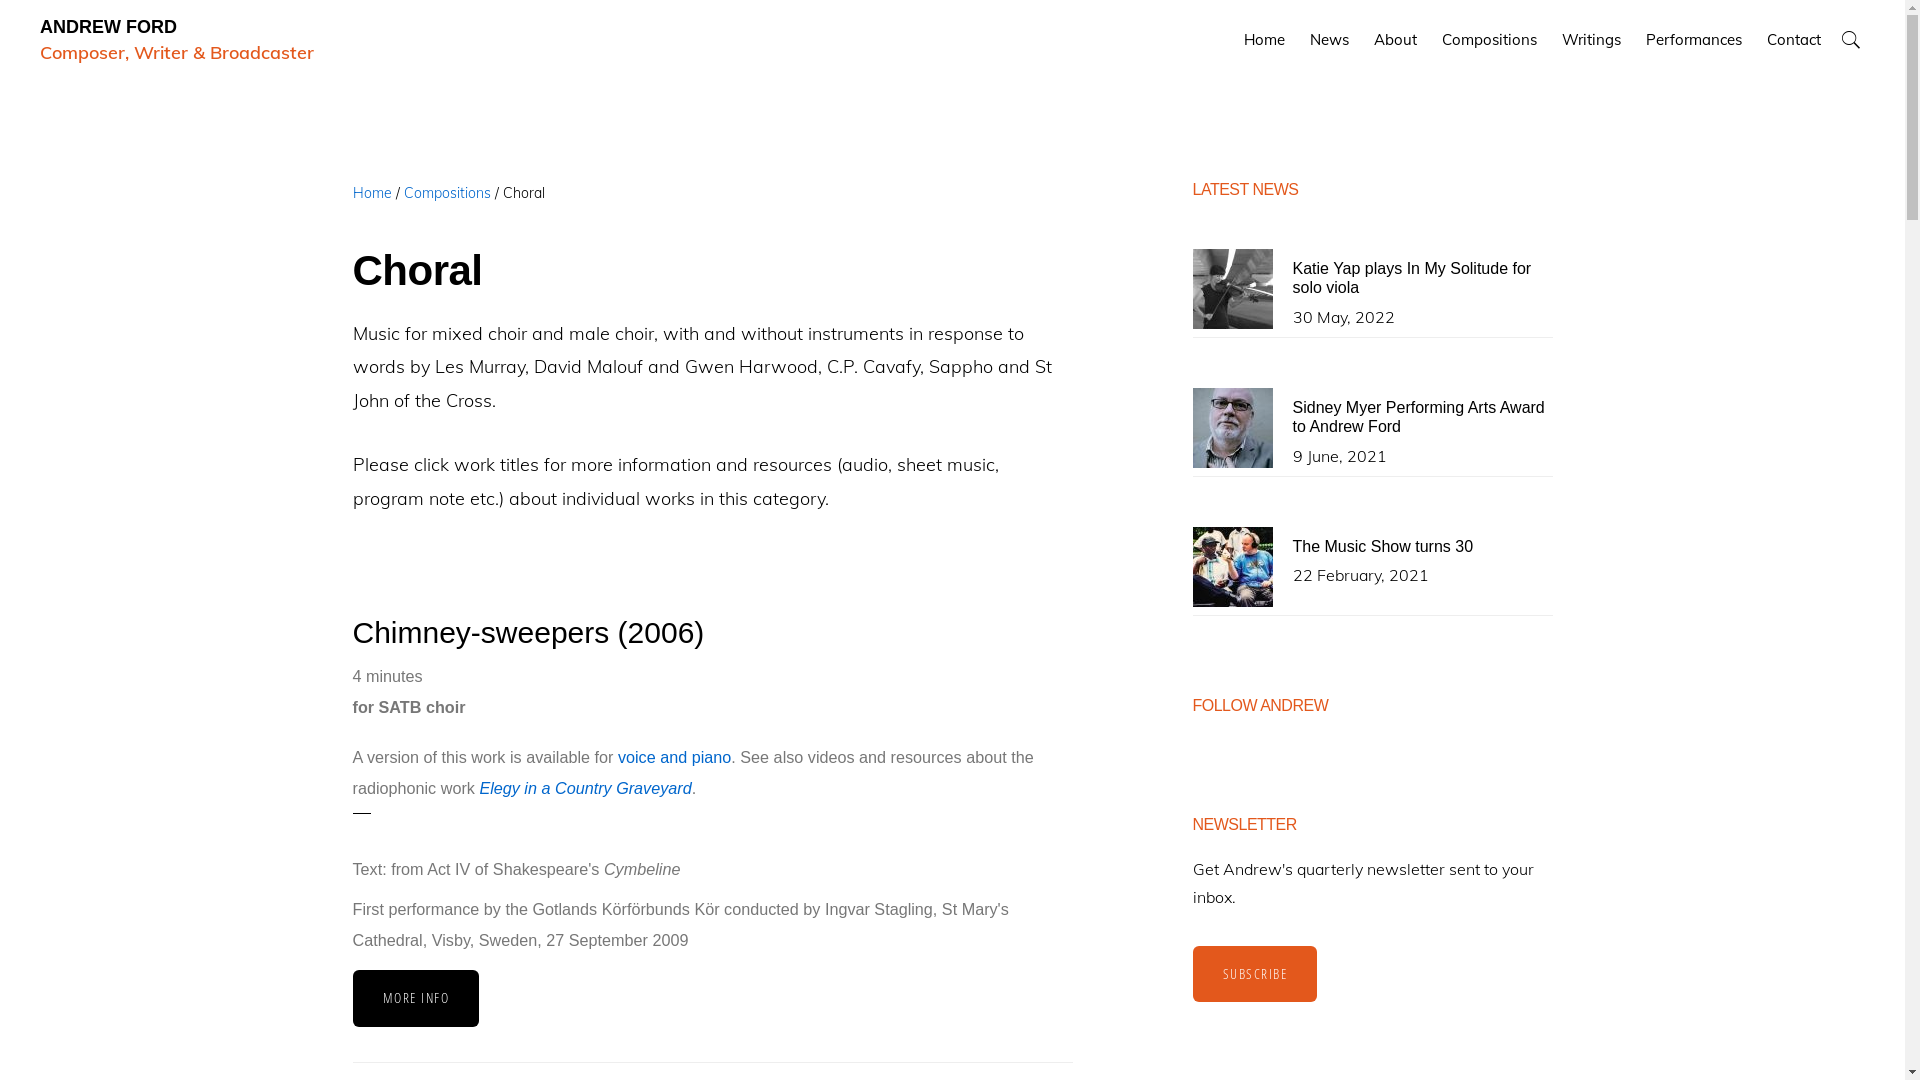 This screenshot has height=1080, width=1920. I want to click on Home, so click(372, 193).